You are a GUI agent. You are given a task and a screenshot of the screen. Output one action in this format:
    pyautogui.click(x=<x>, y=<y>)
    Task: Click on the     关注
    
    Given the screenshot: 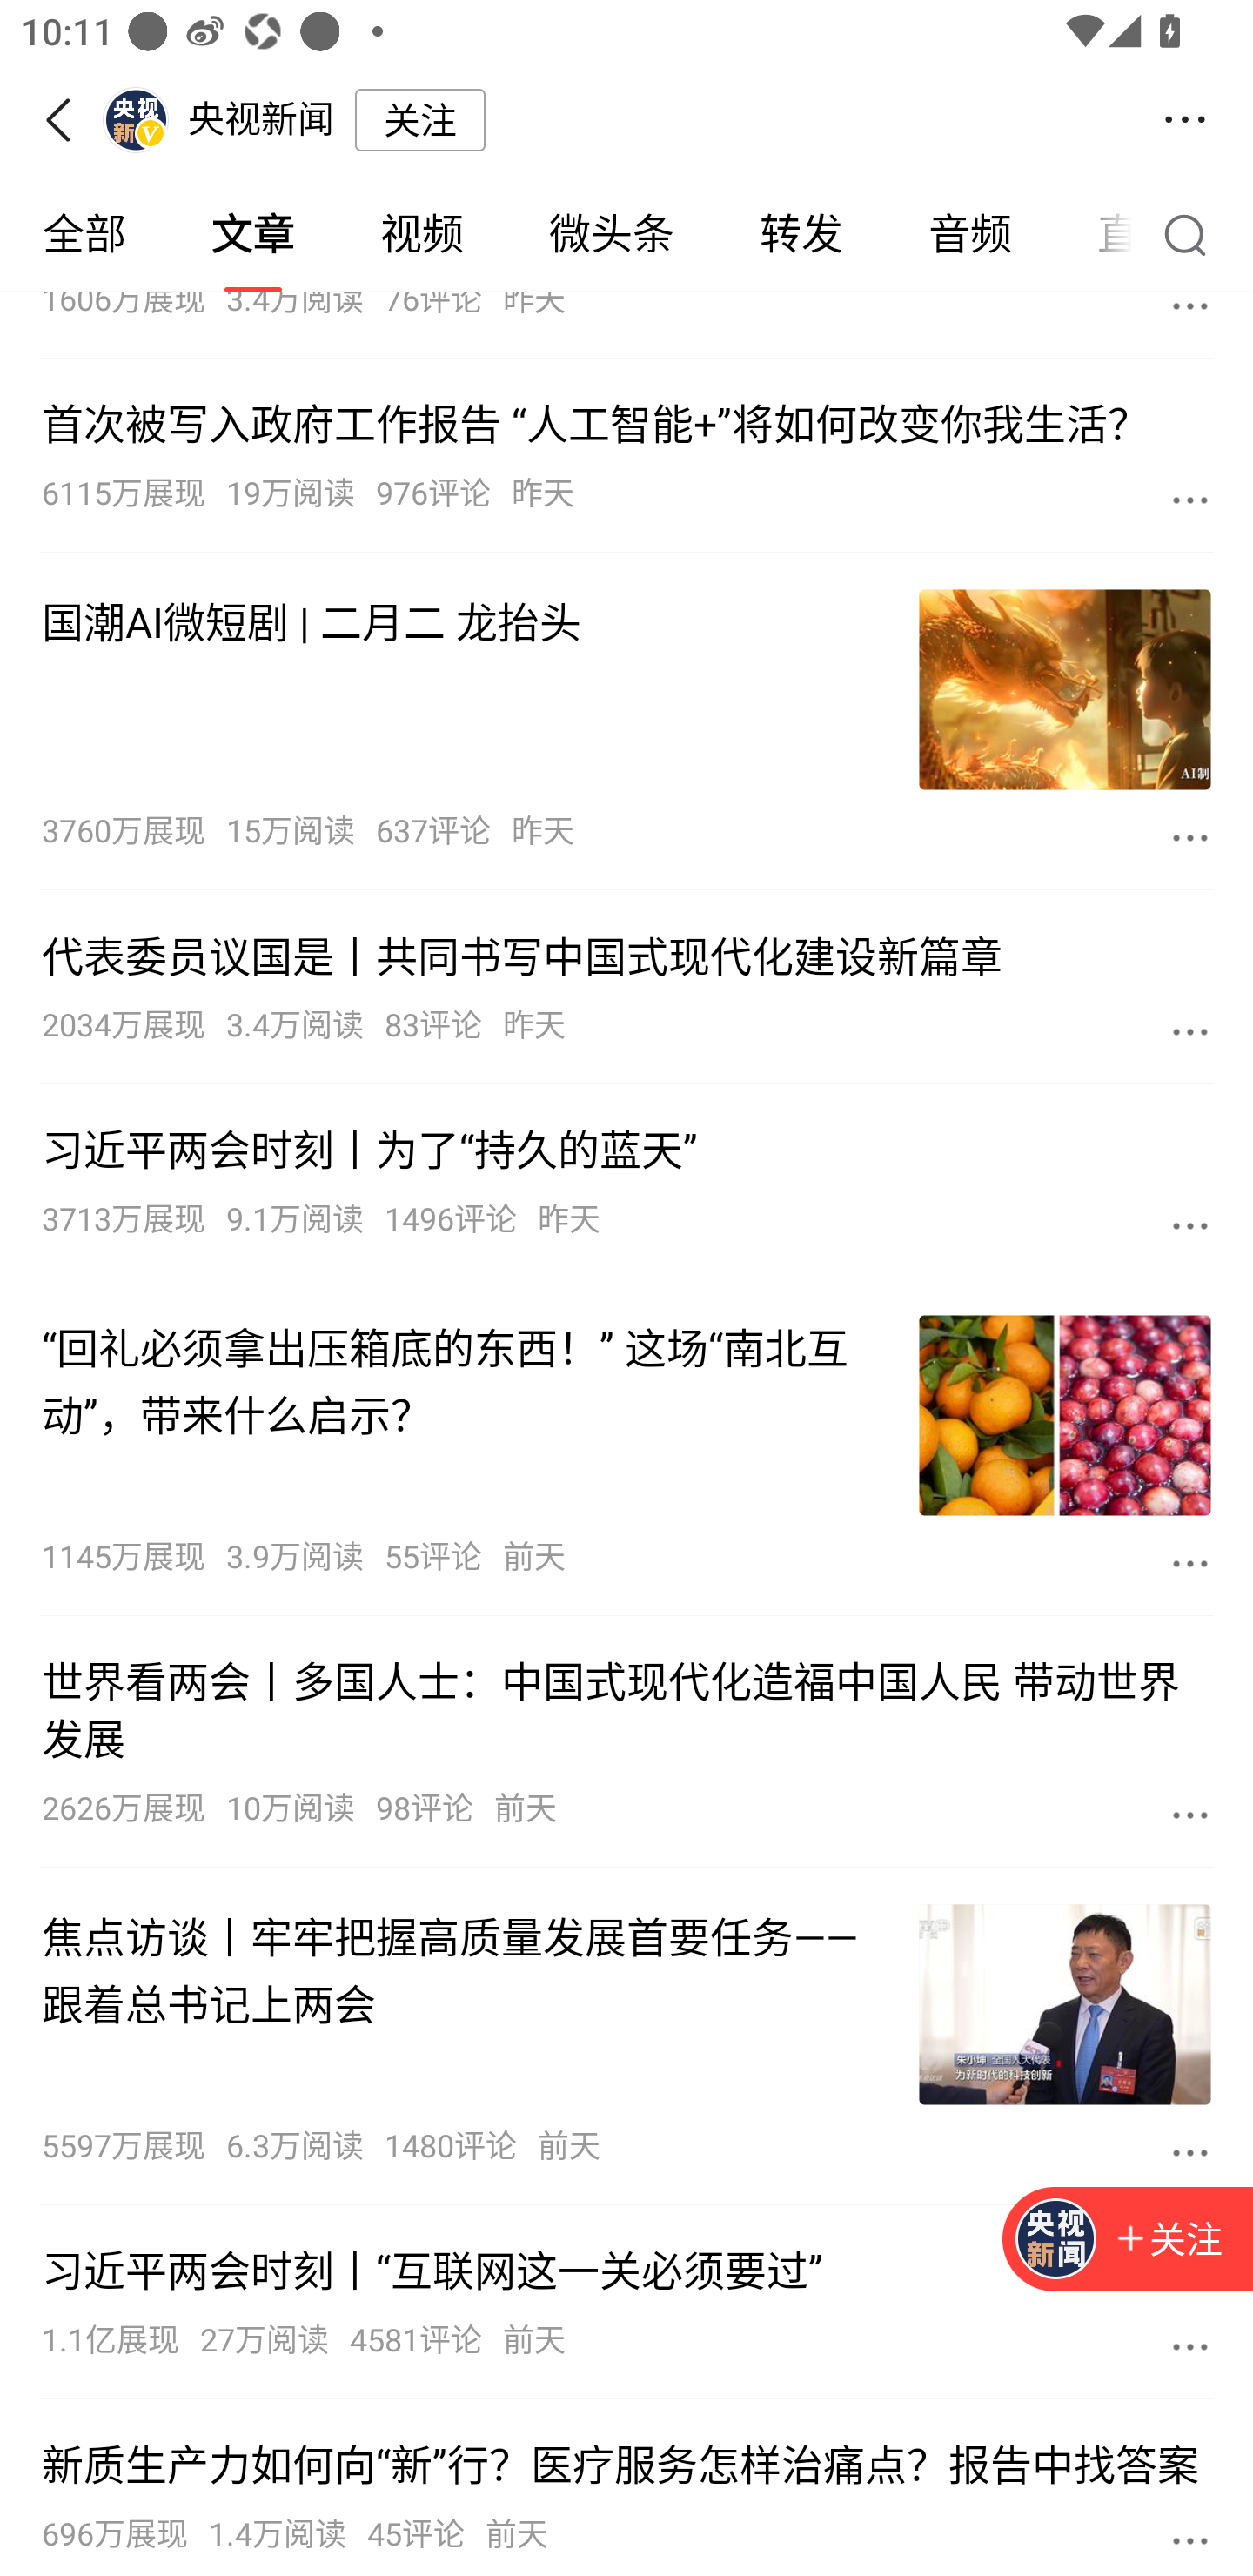 What is the action you would take?
    pyautogui.click(x=1128, y=2240)
    